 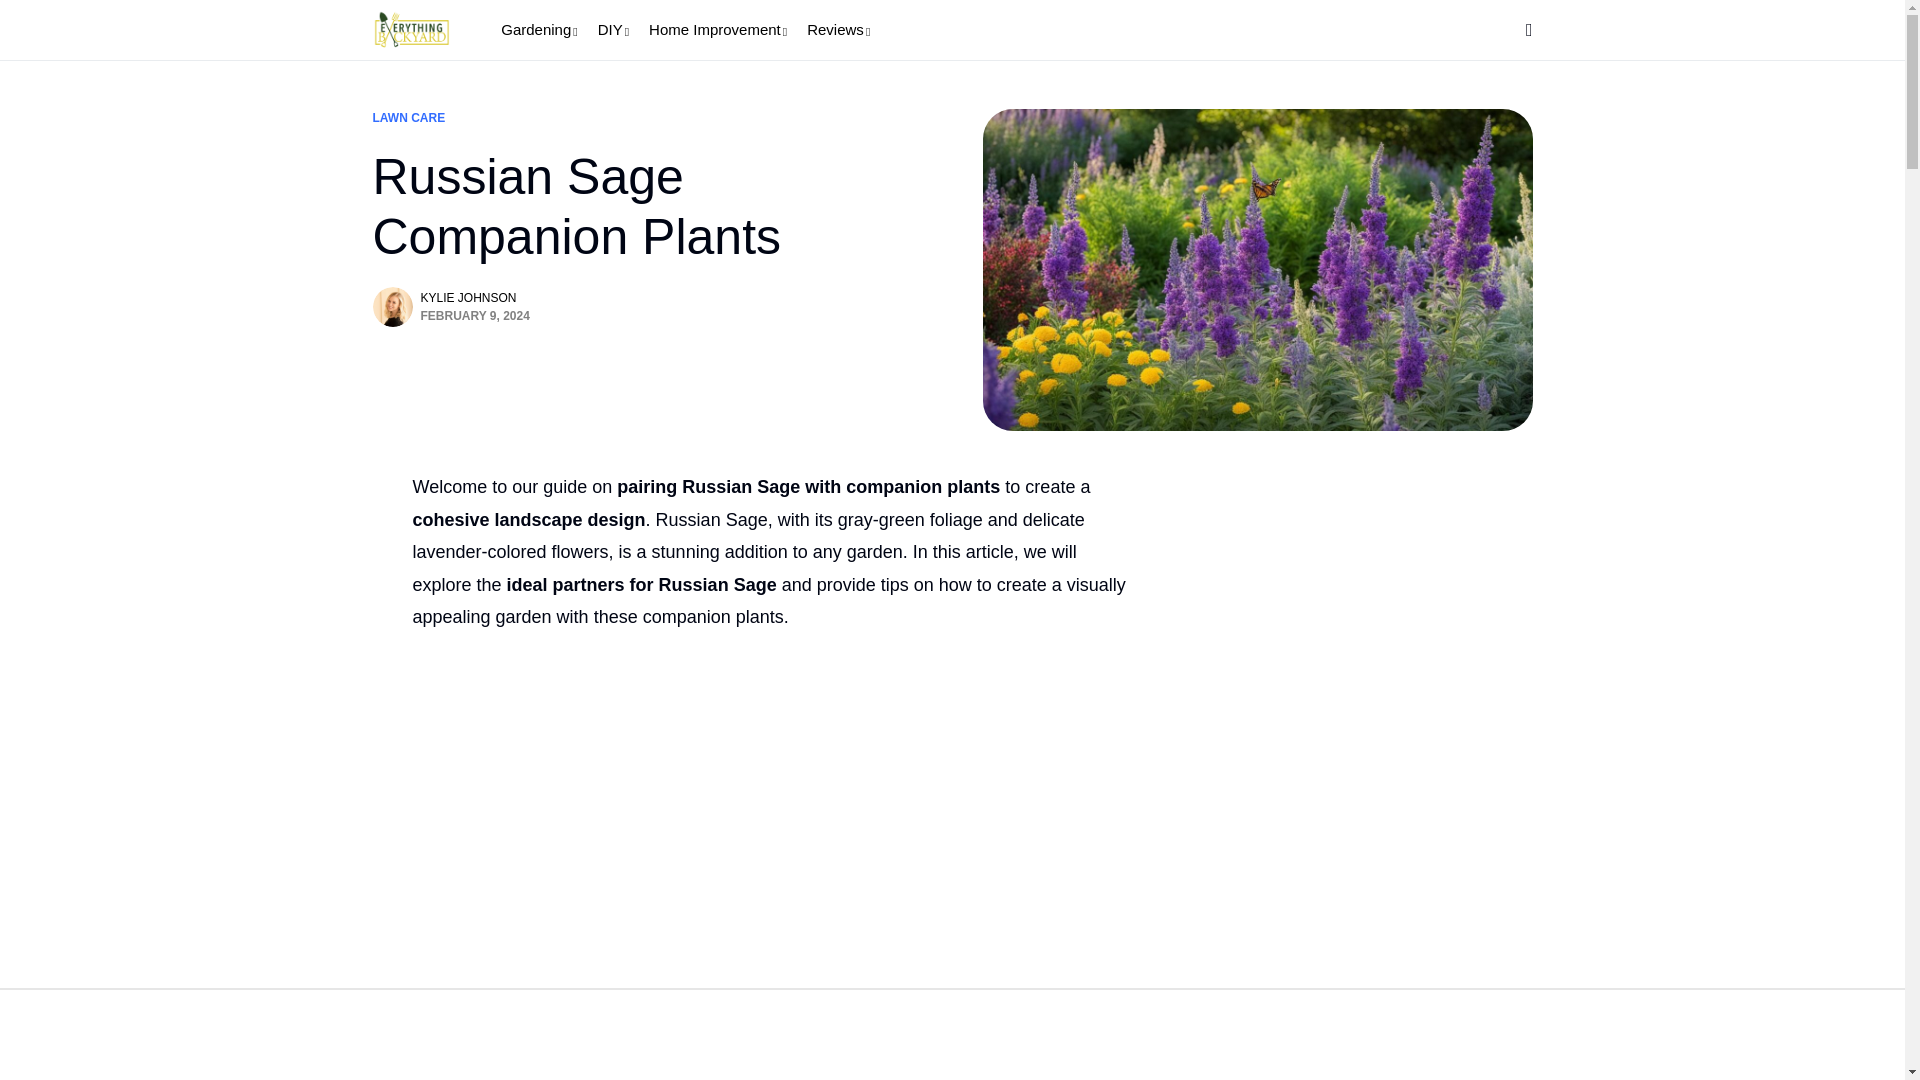 I want to click on Home Improvement, so click(x=718, y=30).